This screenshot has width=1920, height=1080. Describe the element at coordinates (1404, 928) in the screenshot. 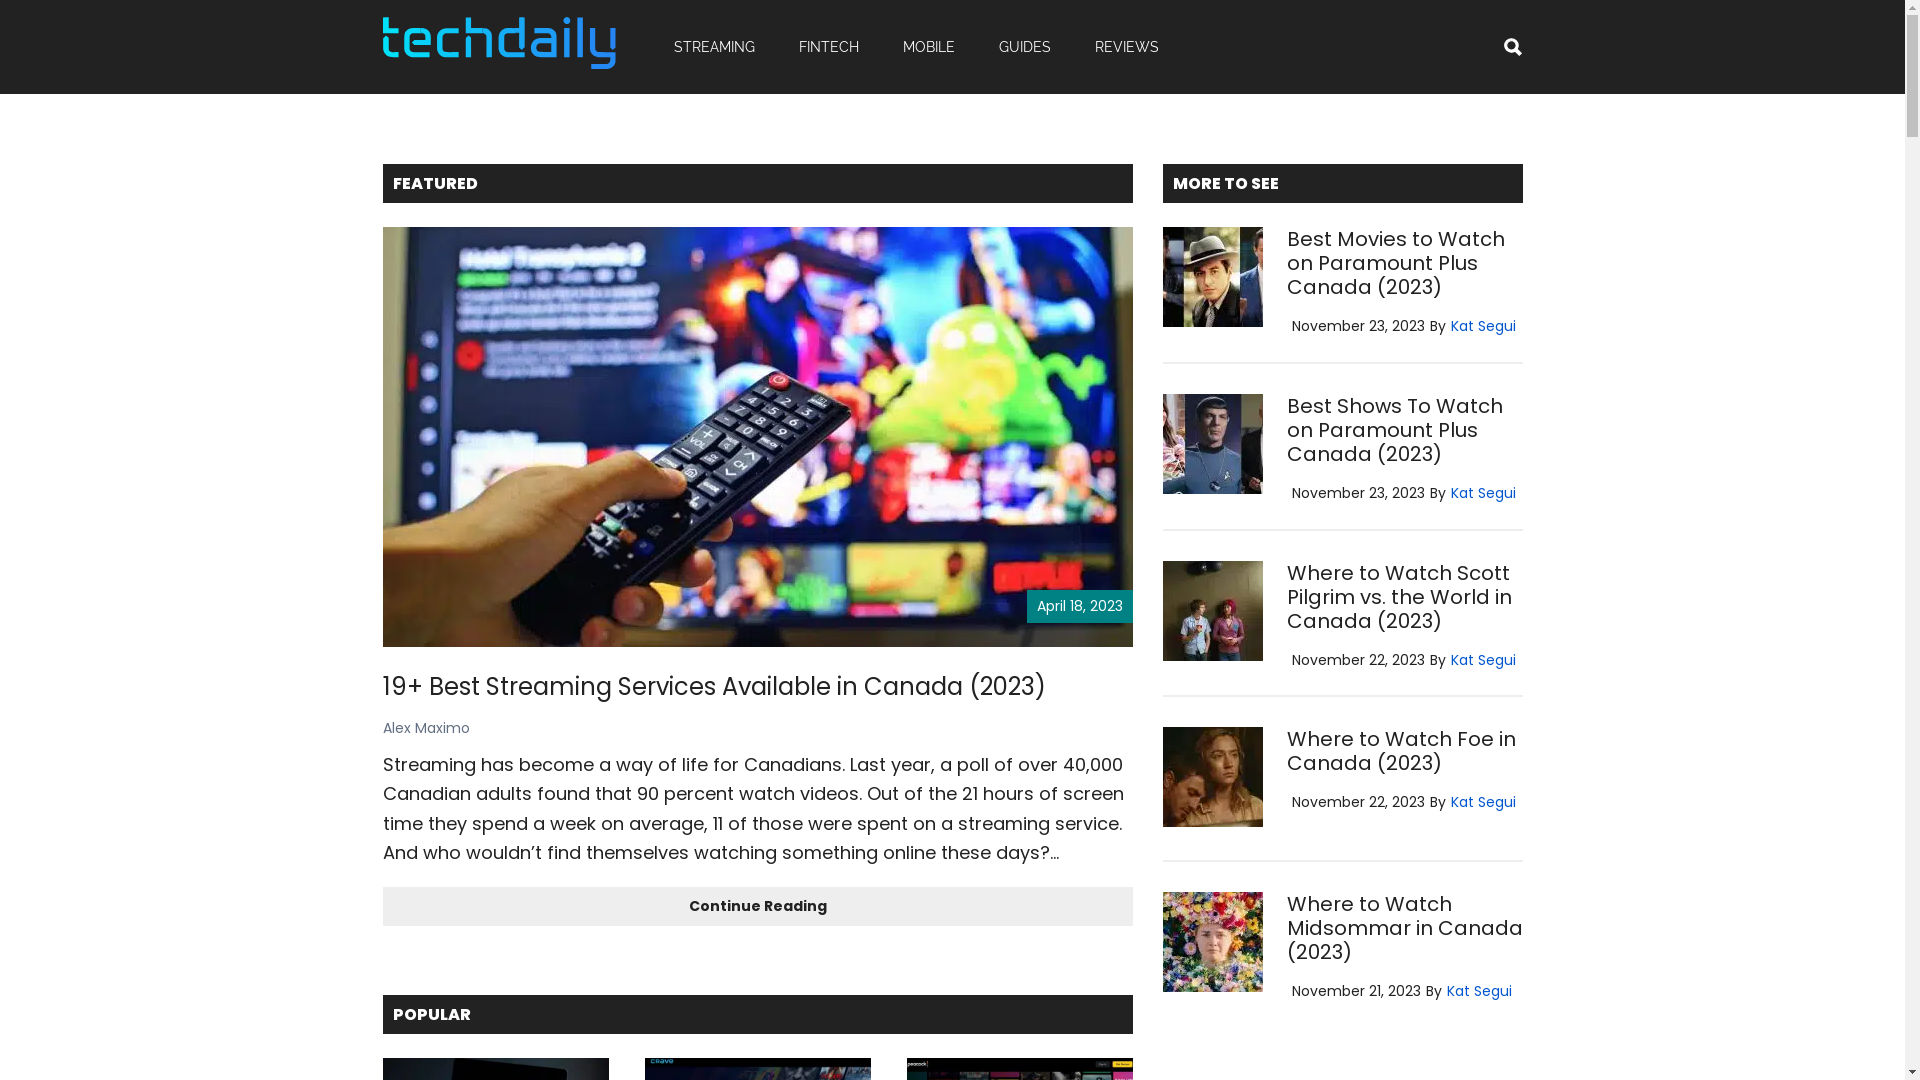

I see `Where to Watch Midsommar in Canada (2023)` at that location.